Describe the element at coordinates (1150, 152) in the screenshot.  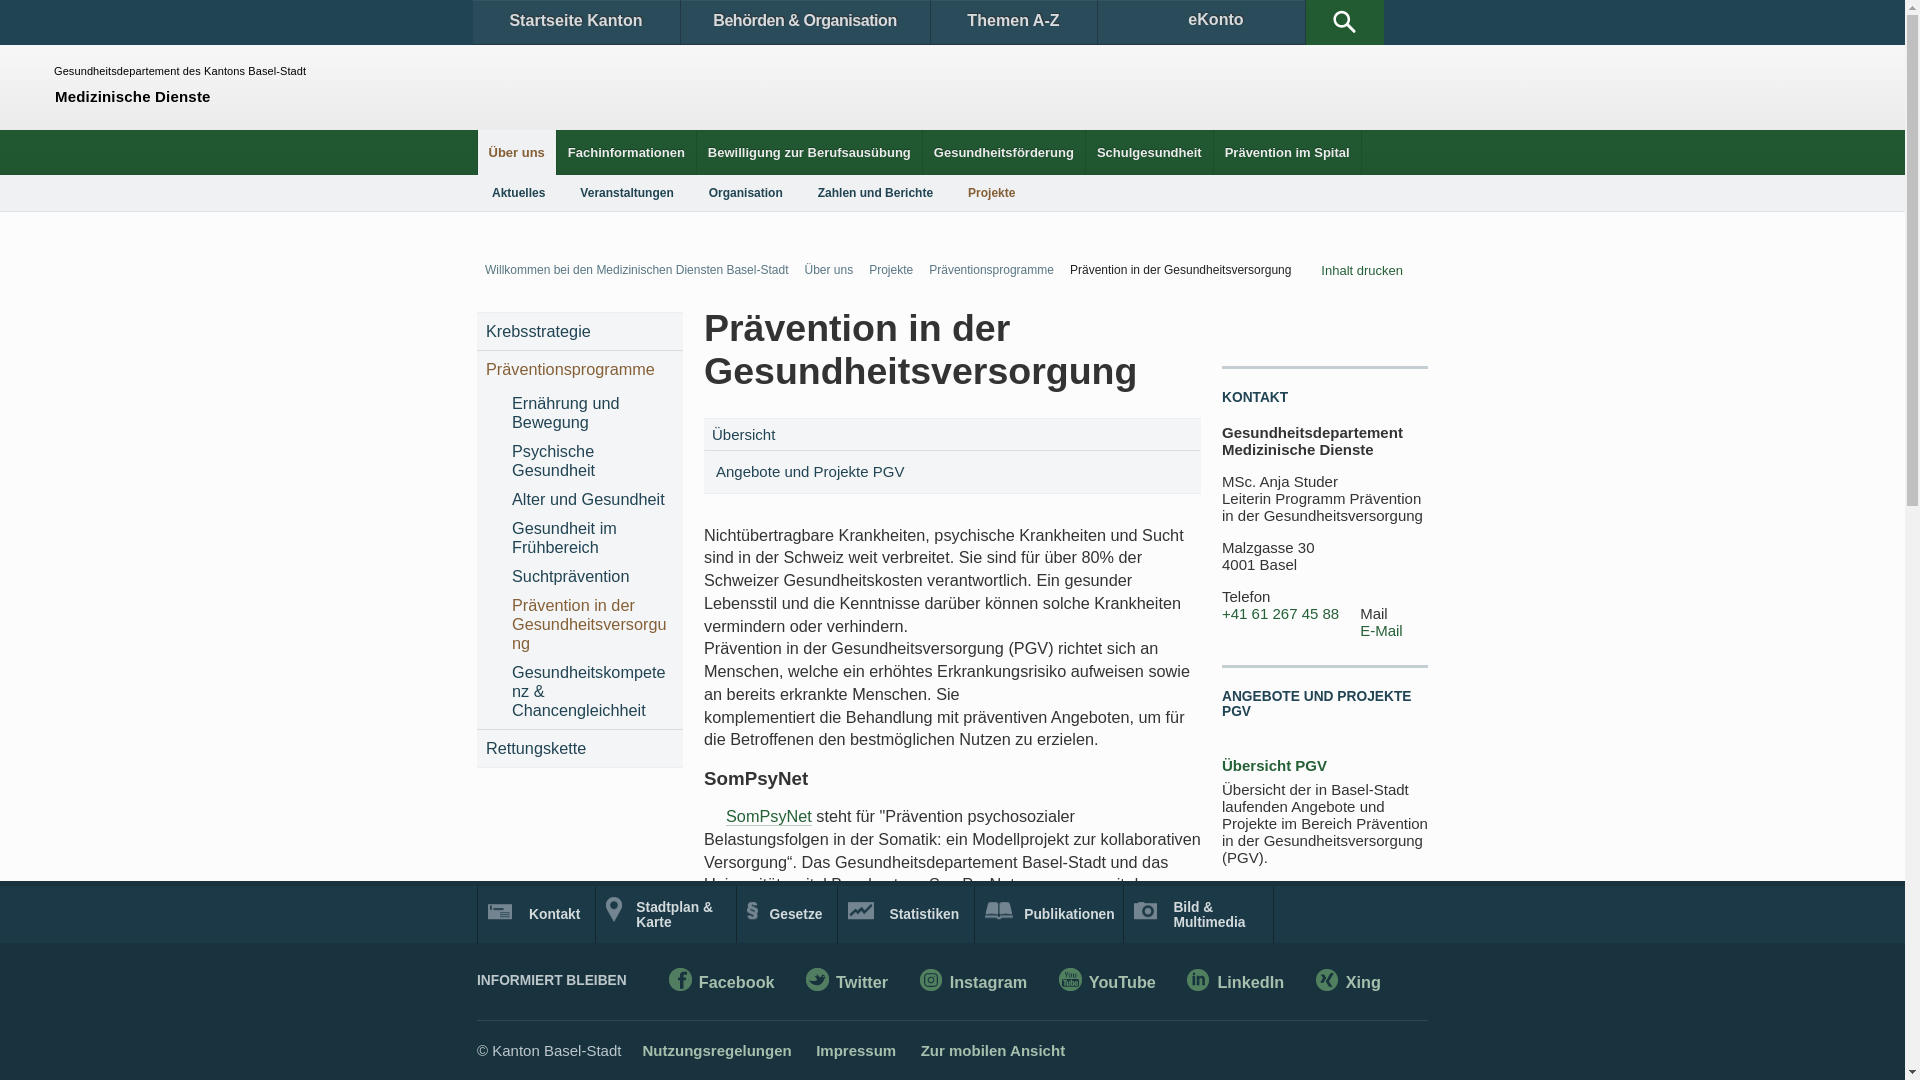
I see `Schulgesundheit` at that location.